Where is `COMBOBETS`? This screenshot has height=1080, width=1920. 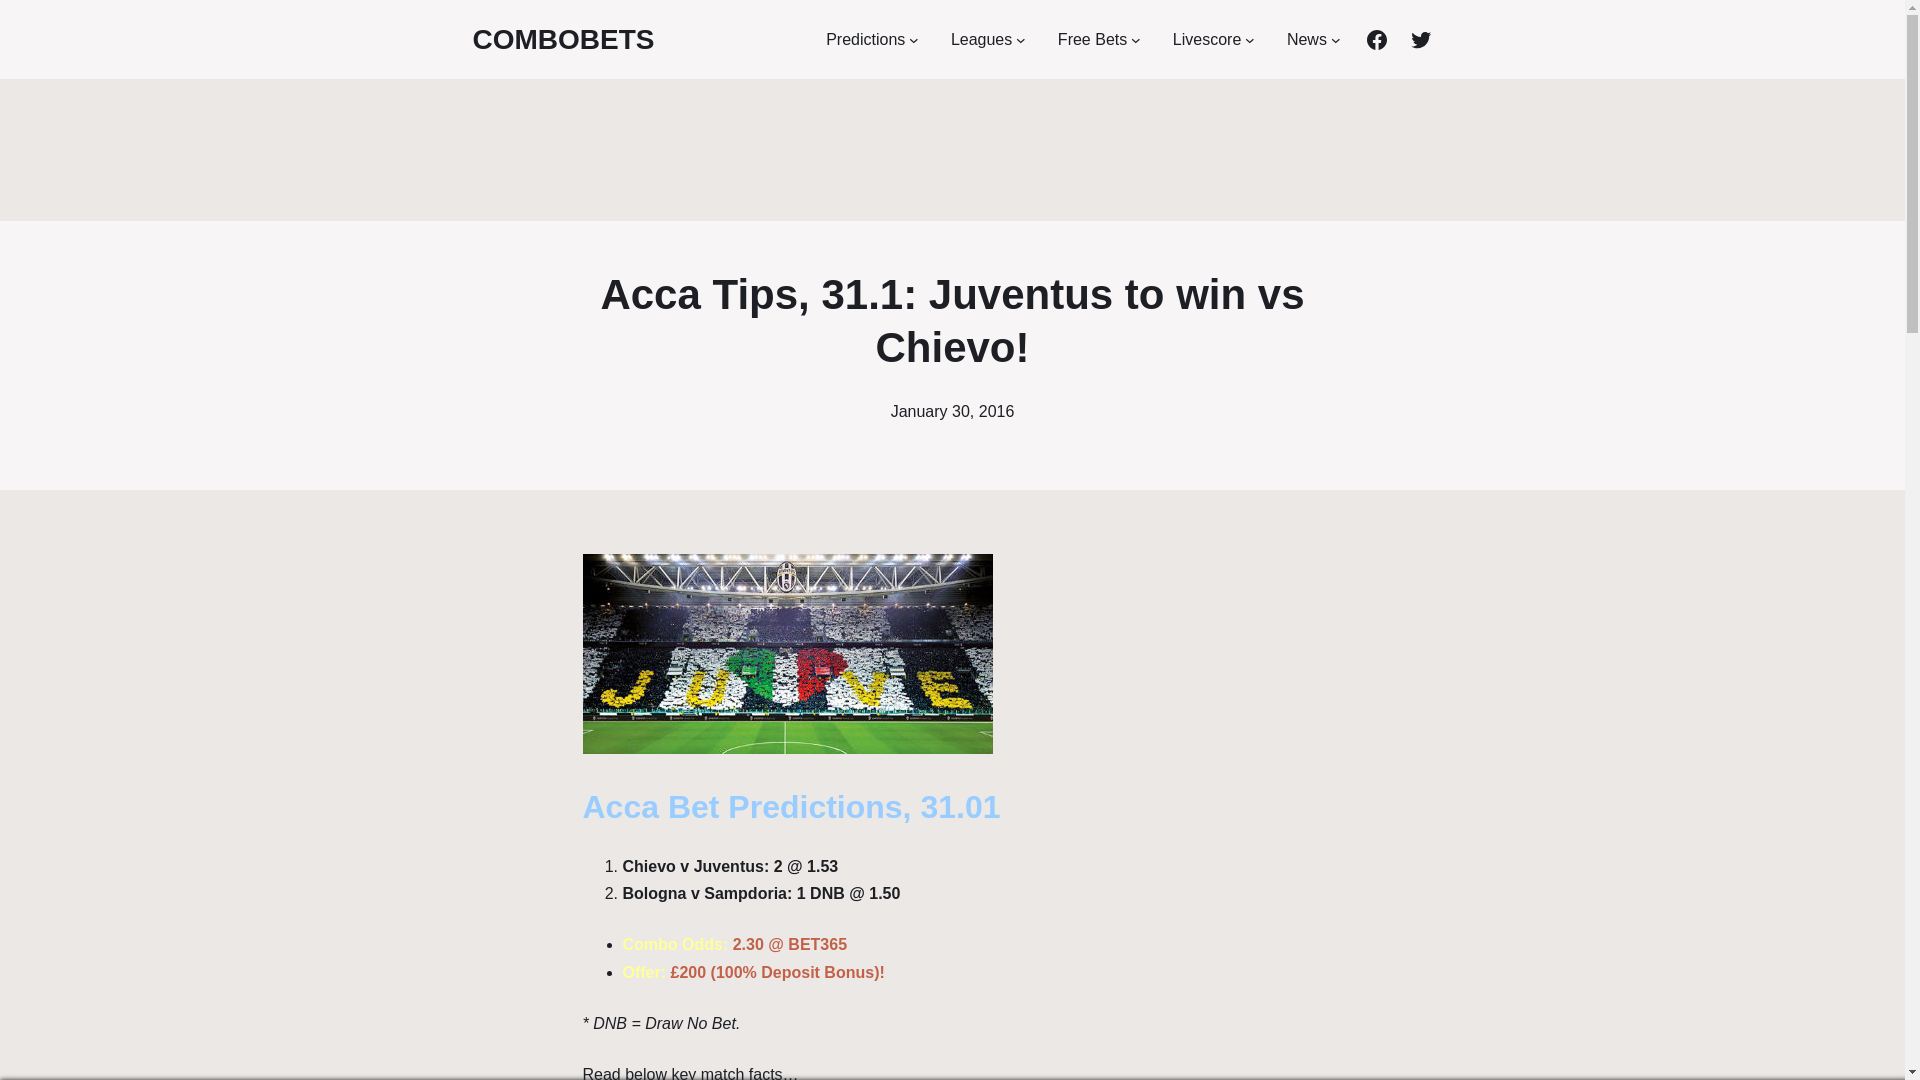
COMBOBETS is located at coordinates (563, 39).